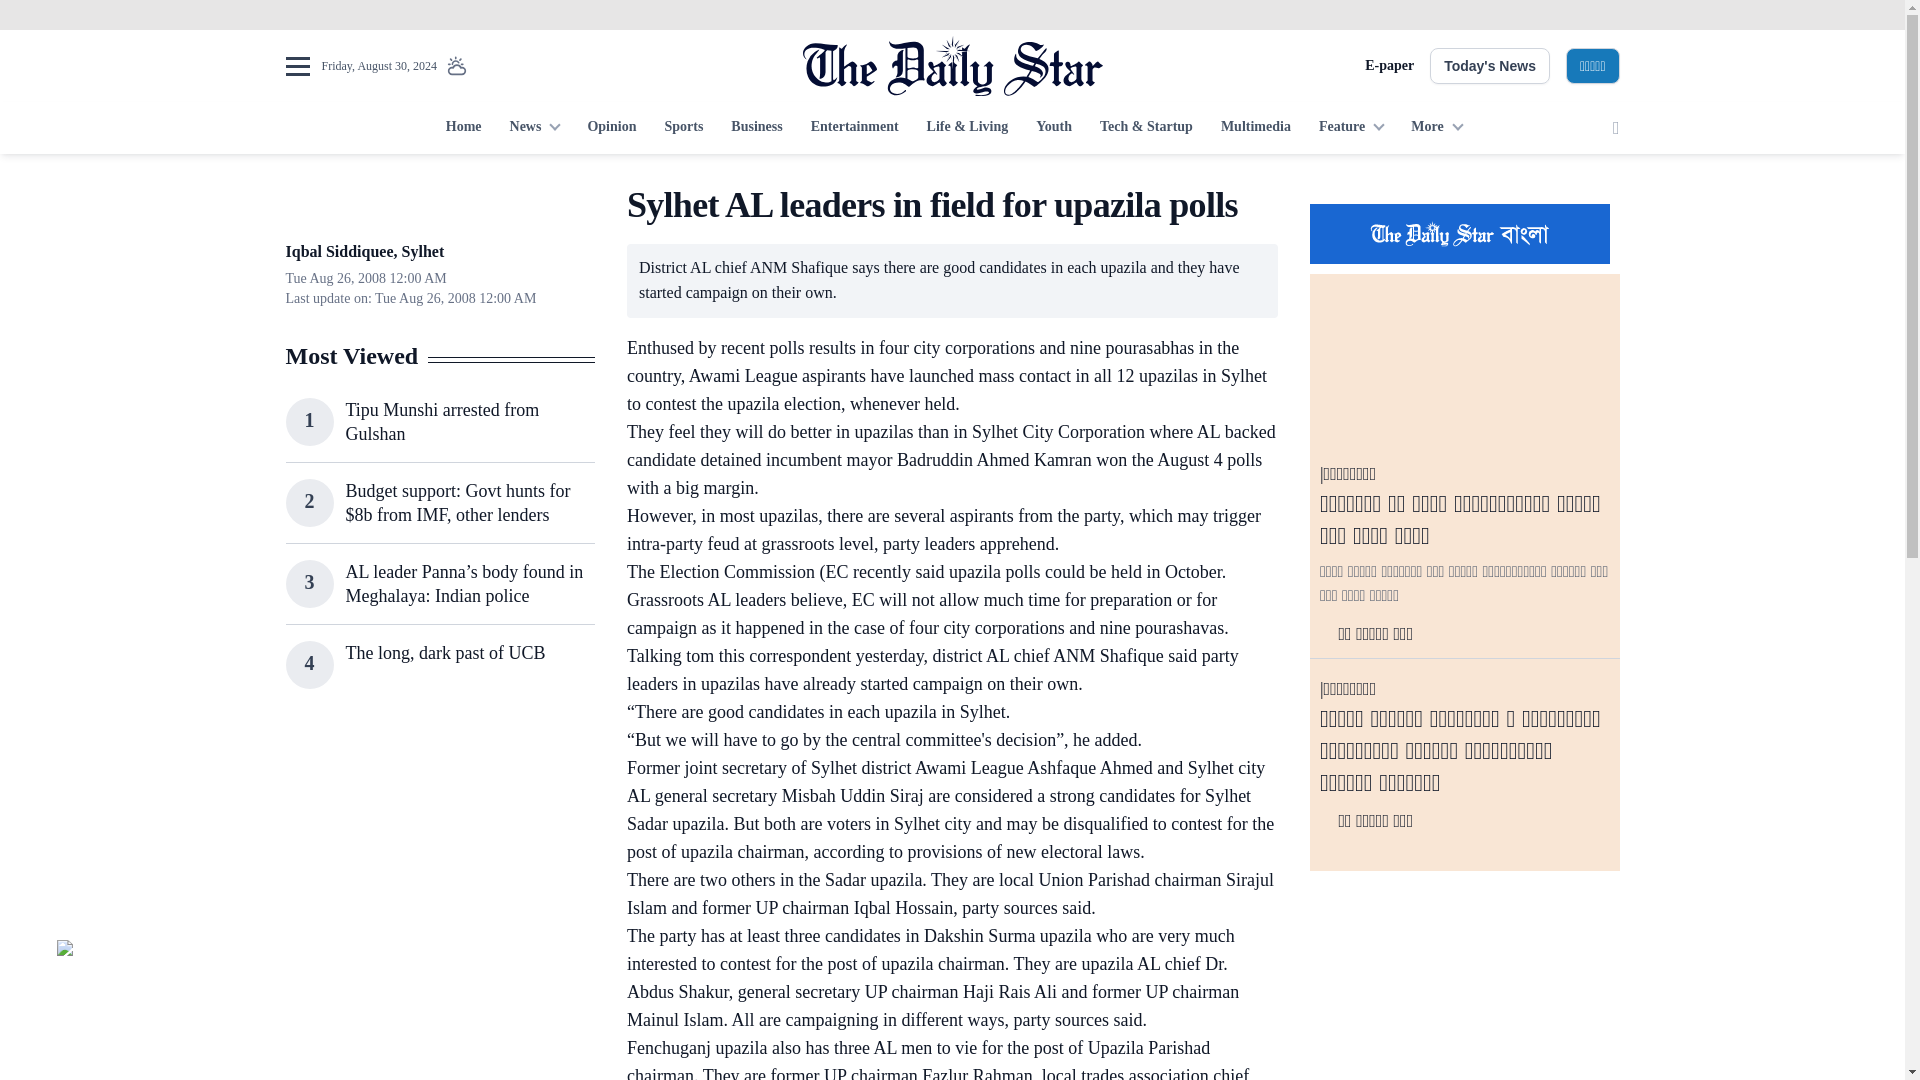 This screenshot has width=1920, height=1080. I want to click on Opinion, so click(611, 128).